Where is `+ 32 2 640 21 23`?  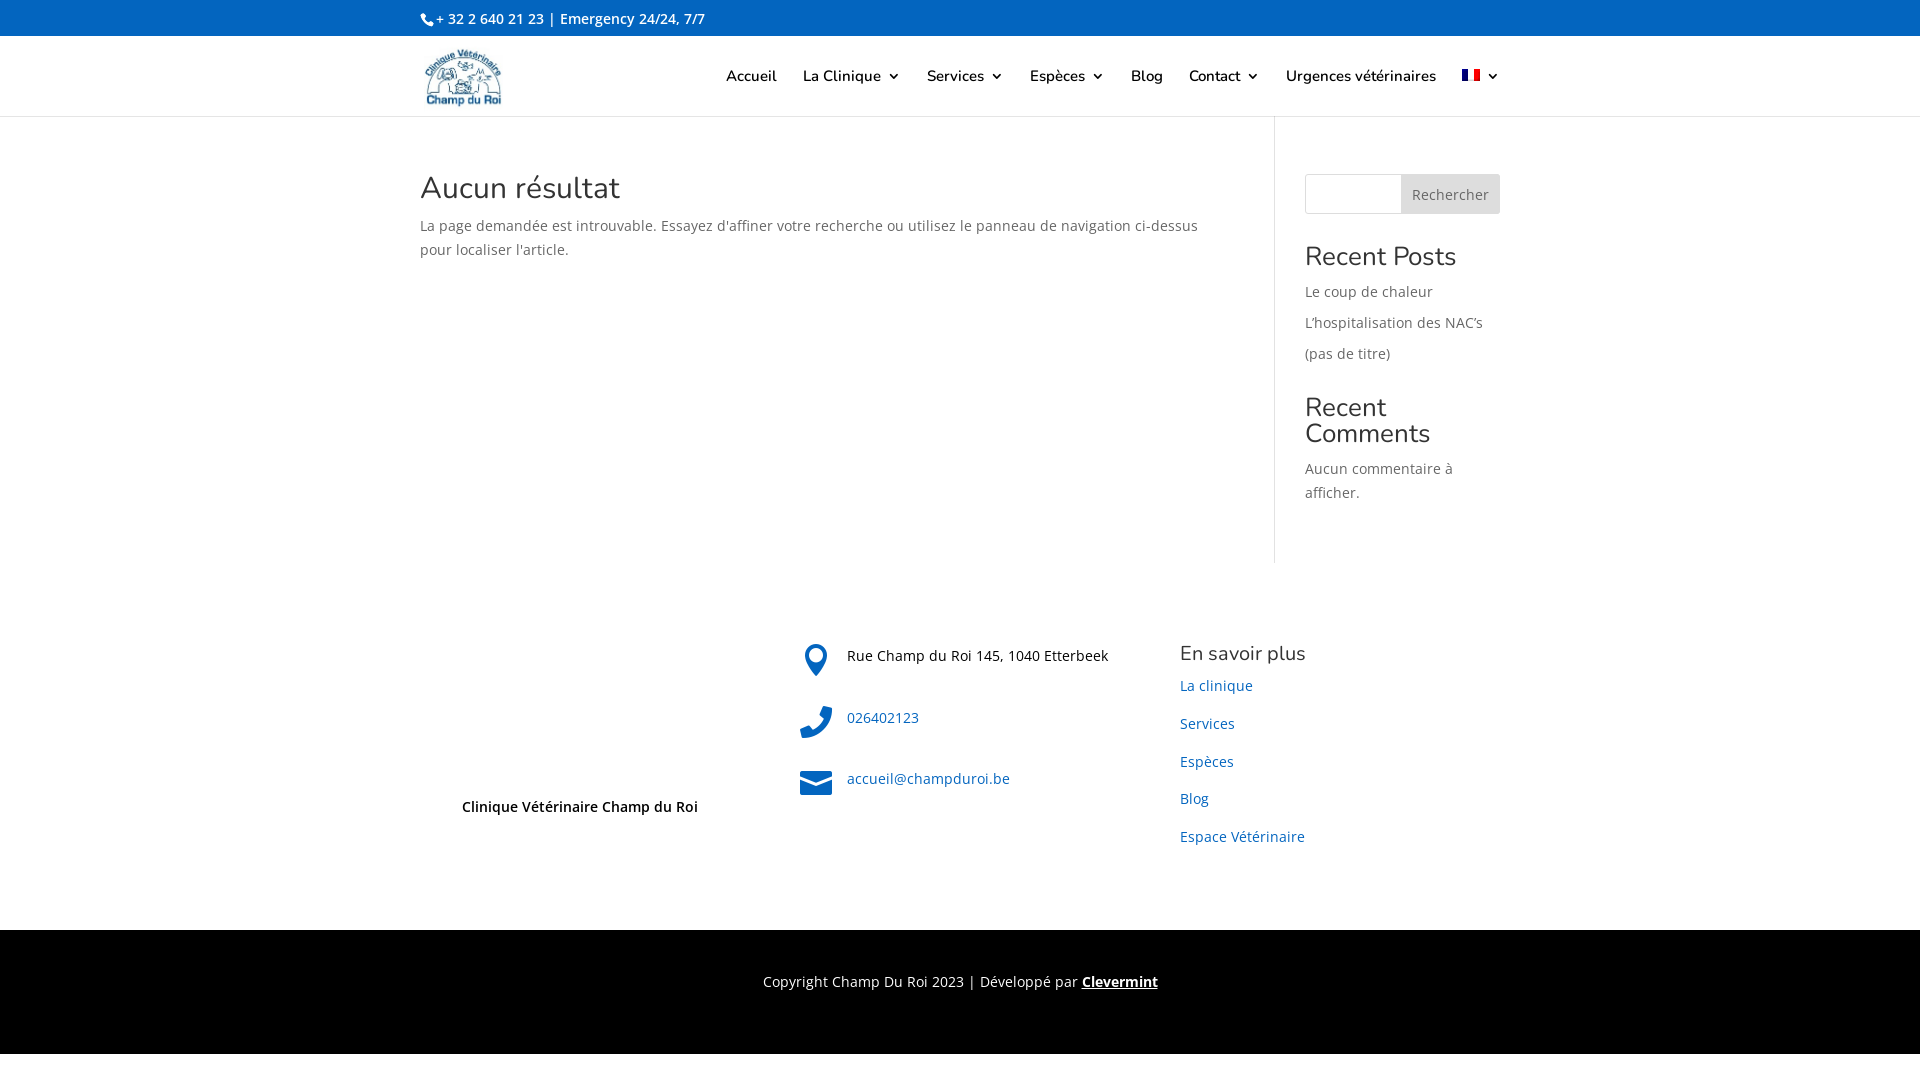
+ 32 2 640 21 23 is located at coordinates (490, 18).